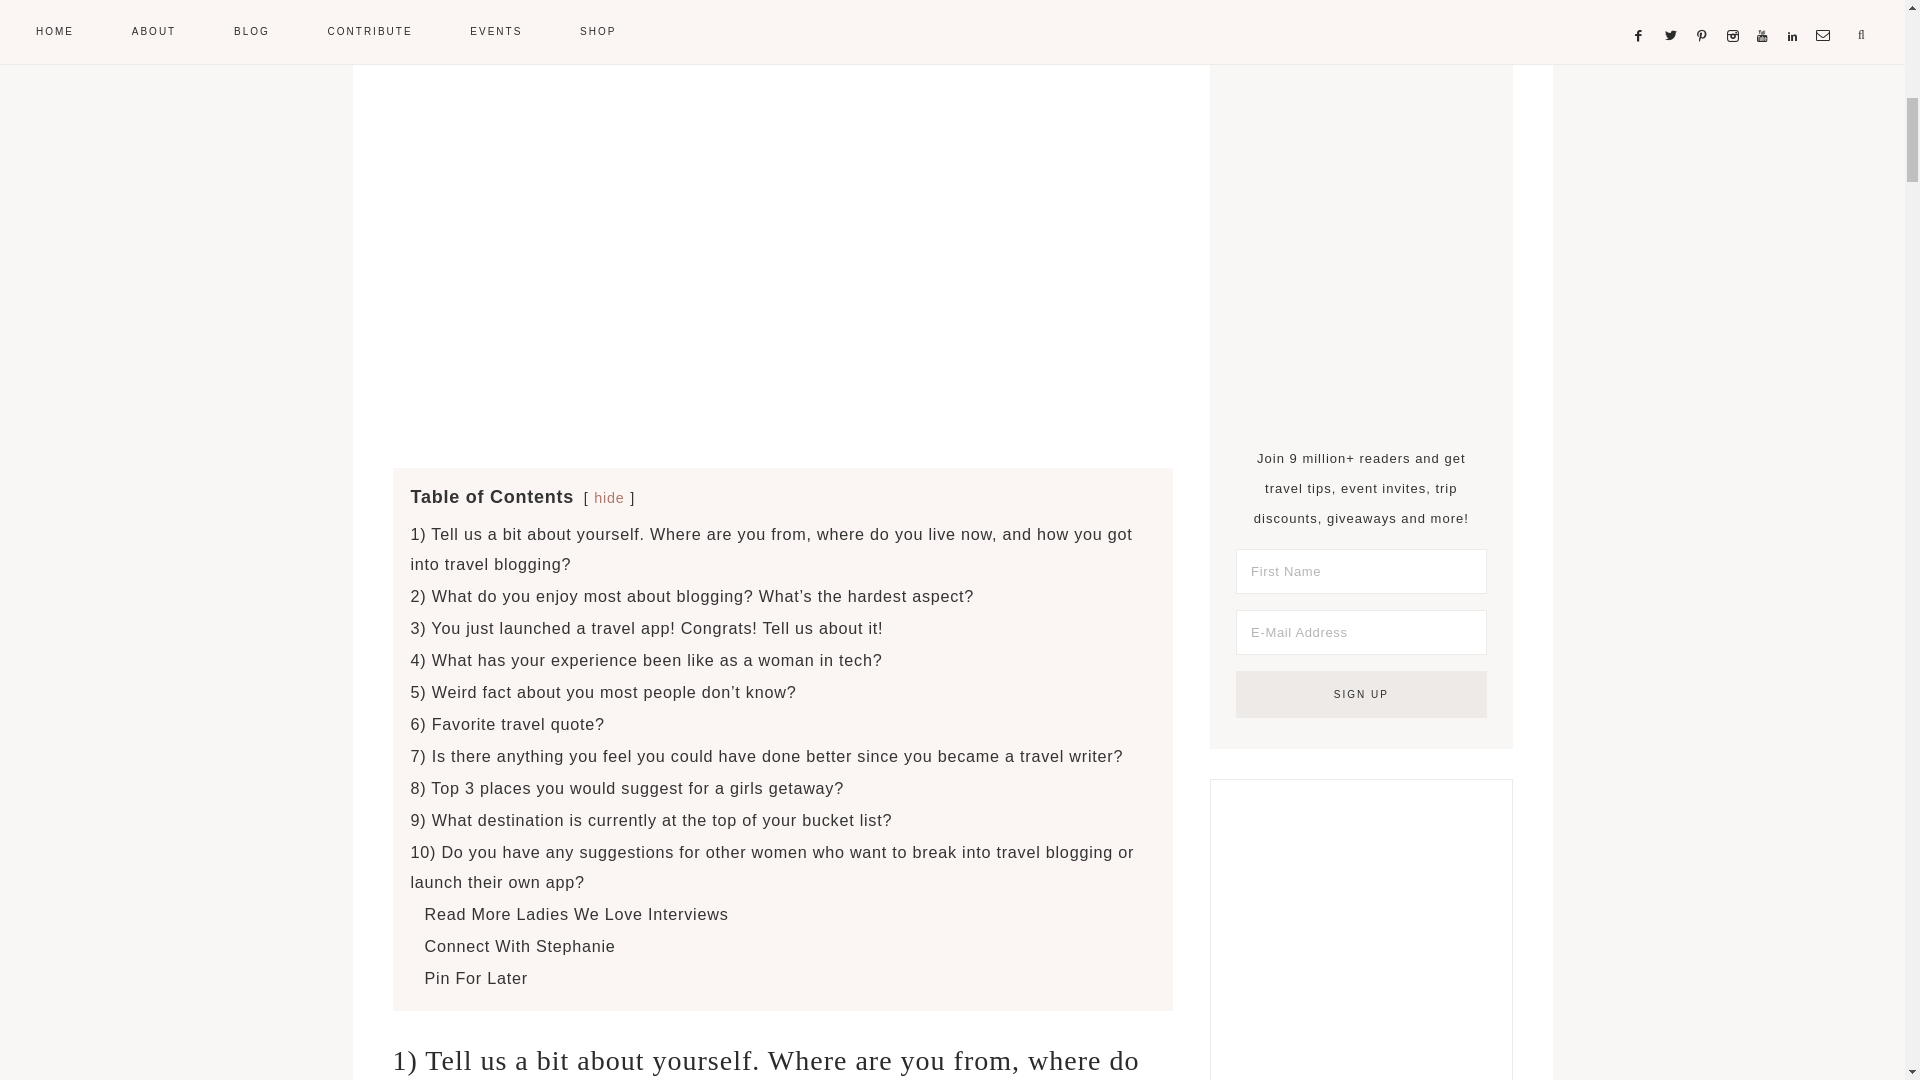  Describe the element at coordinates (1361, 694) in the screenshot. I see `Sign Up` at that location.